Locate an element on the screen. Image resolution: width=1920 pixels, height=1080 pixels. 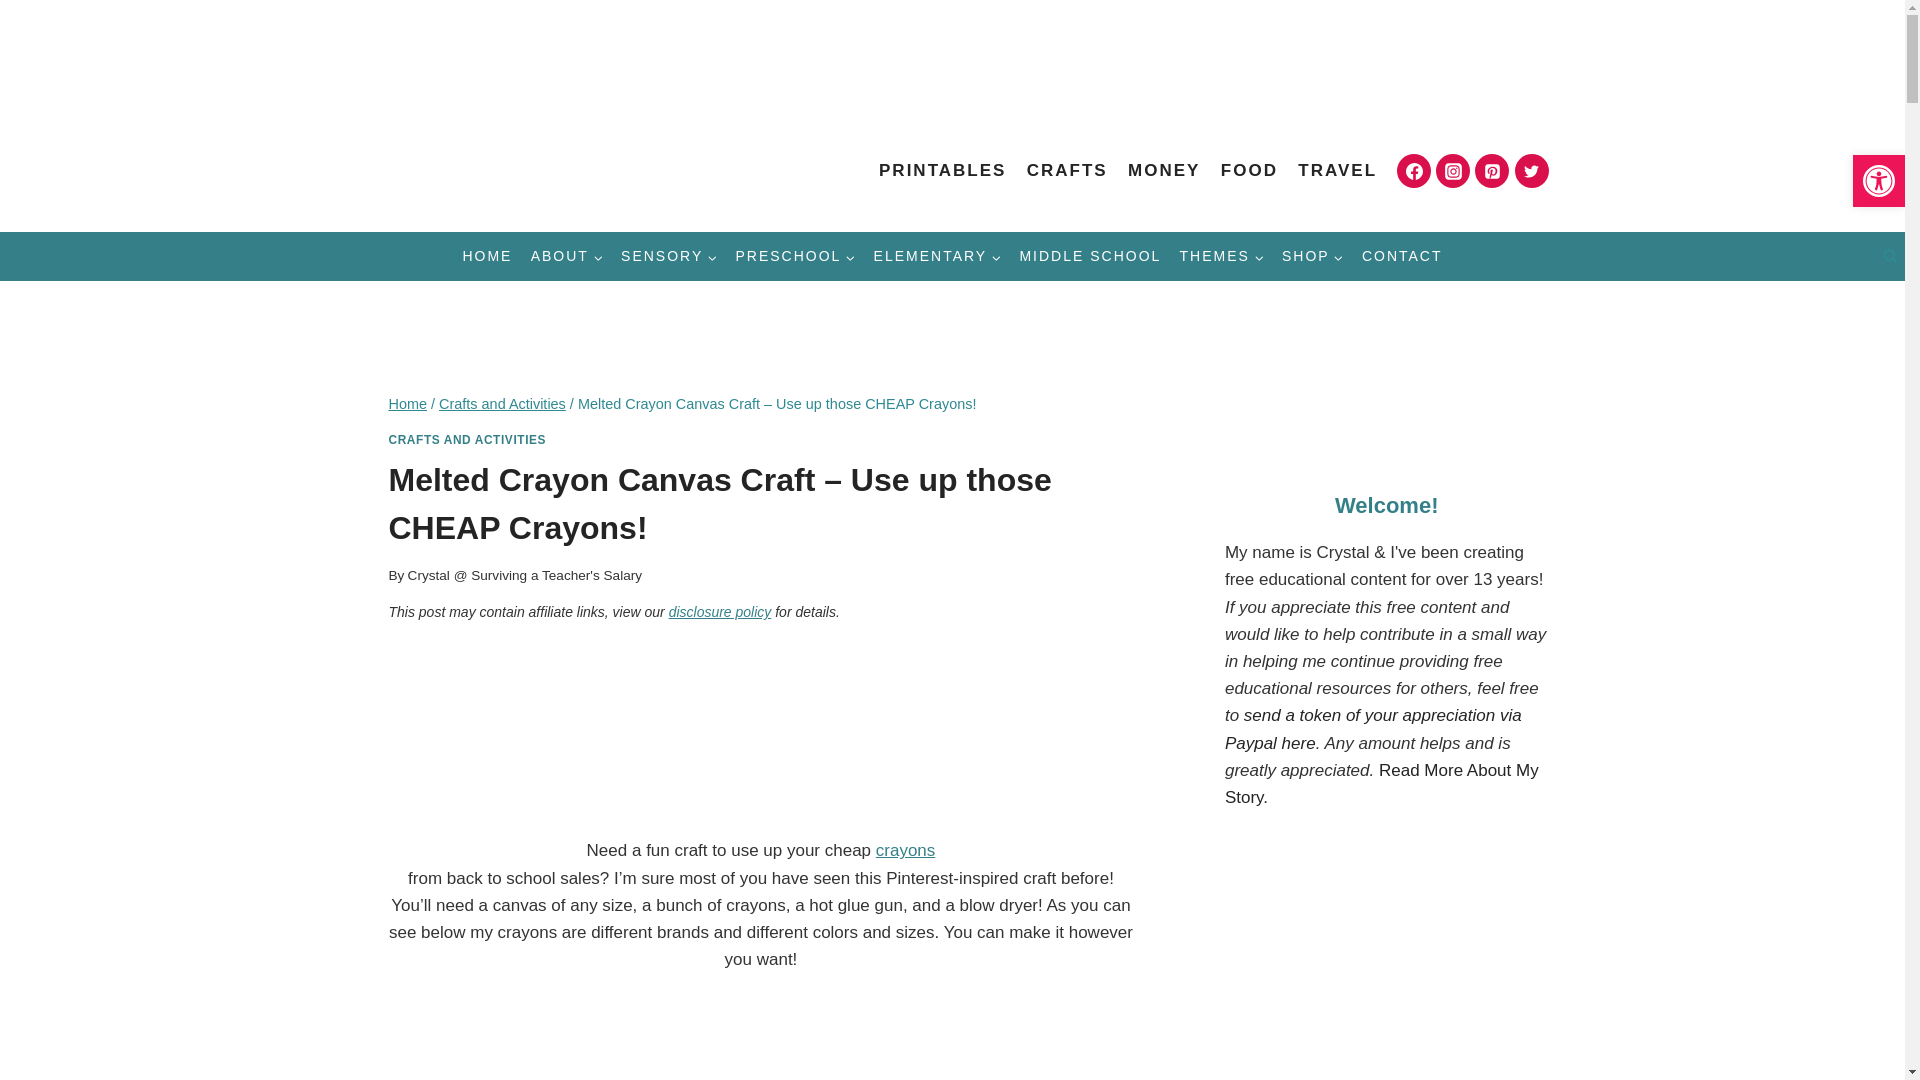
SENSORY is located at coordinates (668, 256).